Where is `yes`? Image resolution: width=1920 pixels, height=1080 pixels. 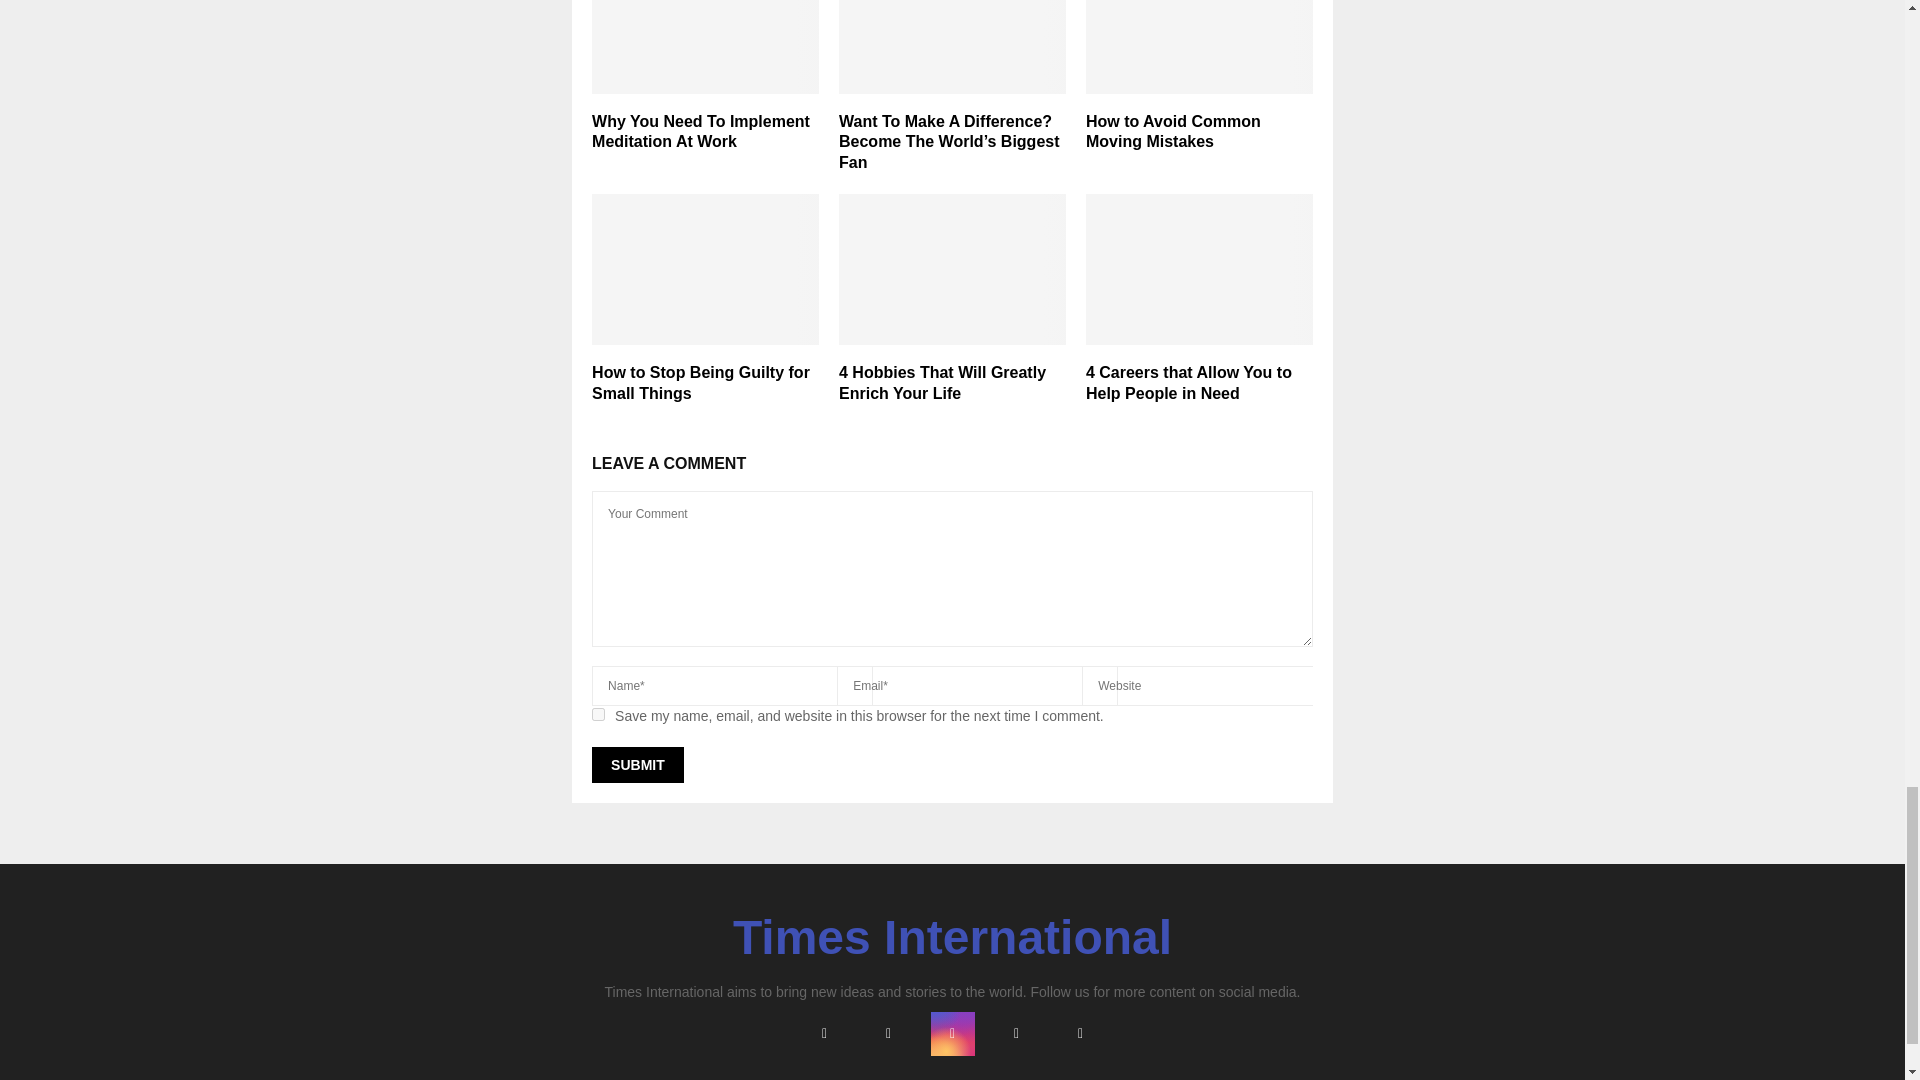
yes is located at coordinates (598, 714).